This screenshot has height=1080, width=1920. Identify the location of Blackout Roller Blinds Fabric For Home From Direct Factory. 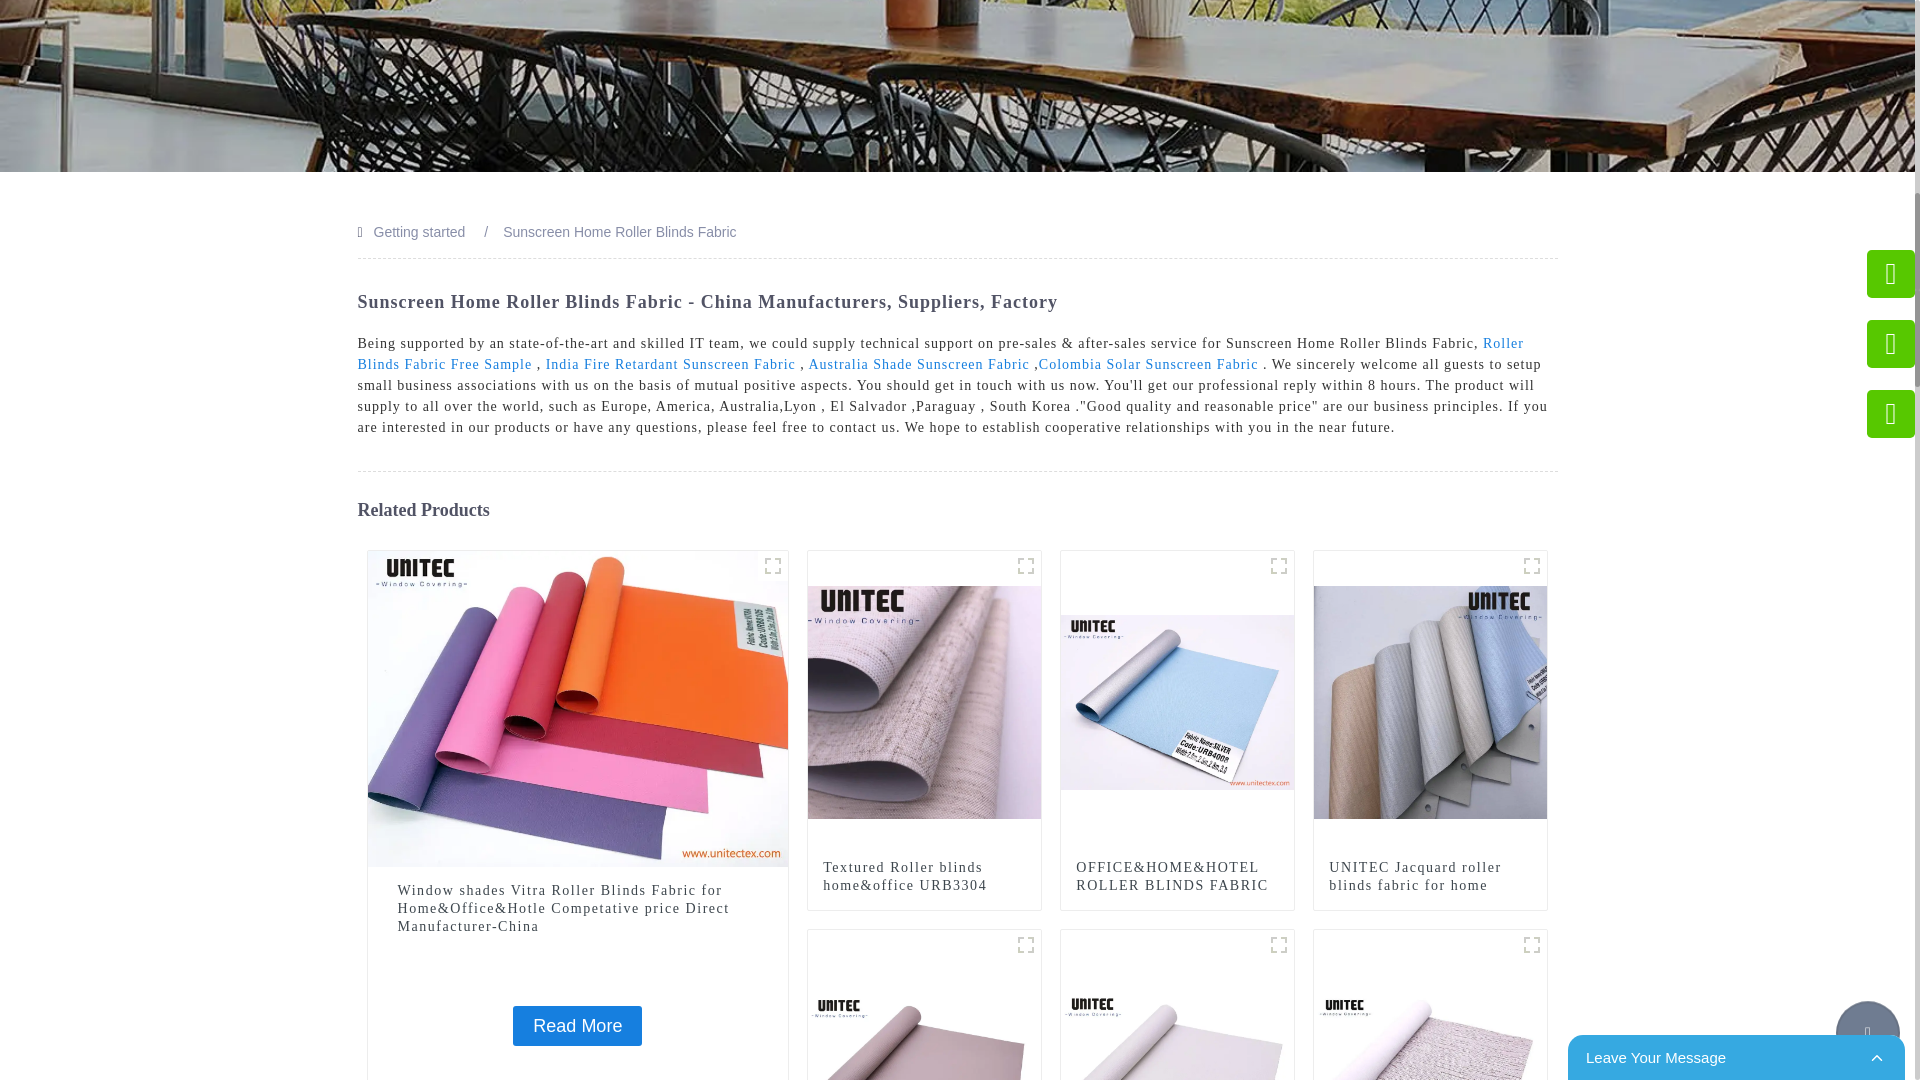
(924, 1076).